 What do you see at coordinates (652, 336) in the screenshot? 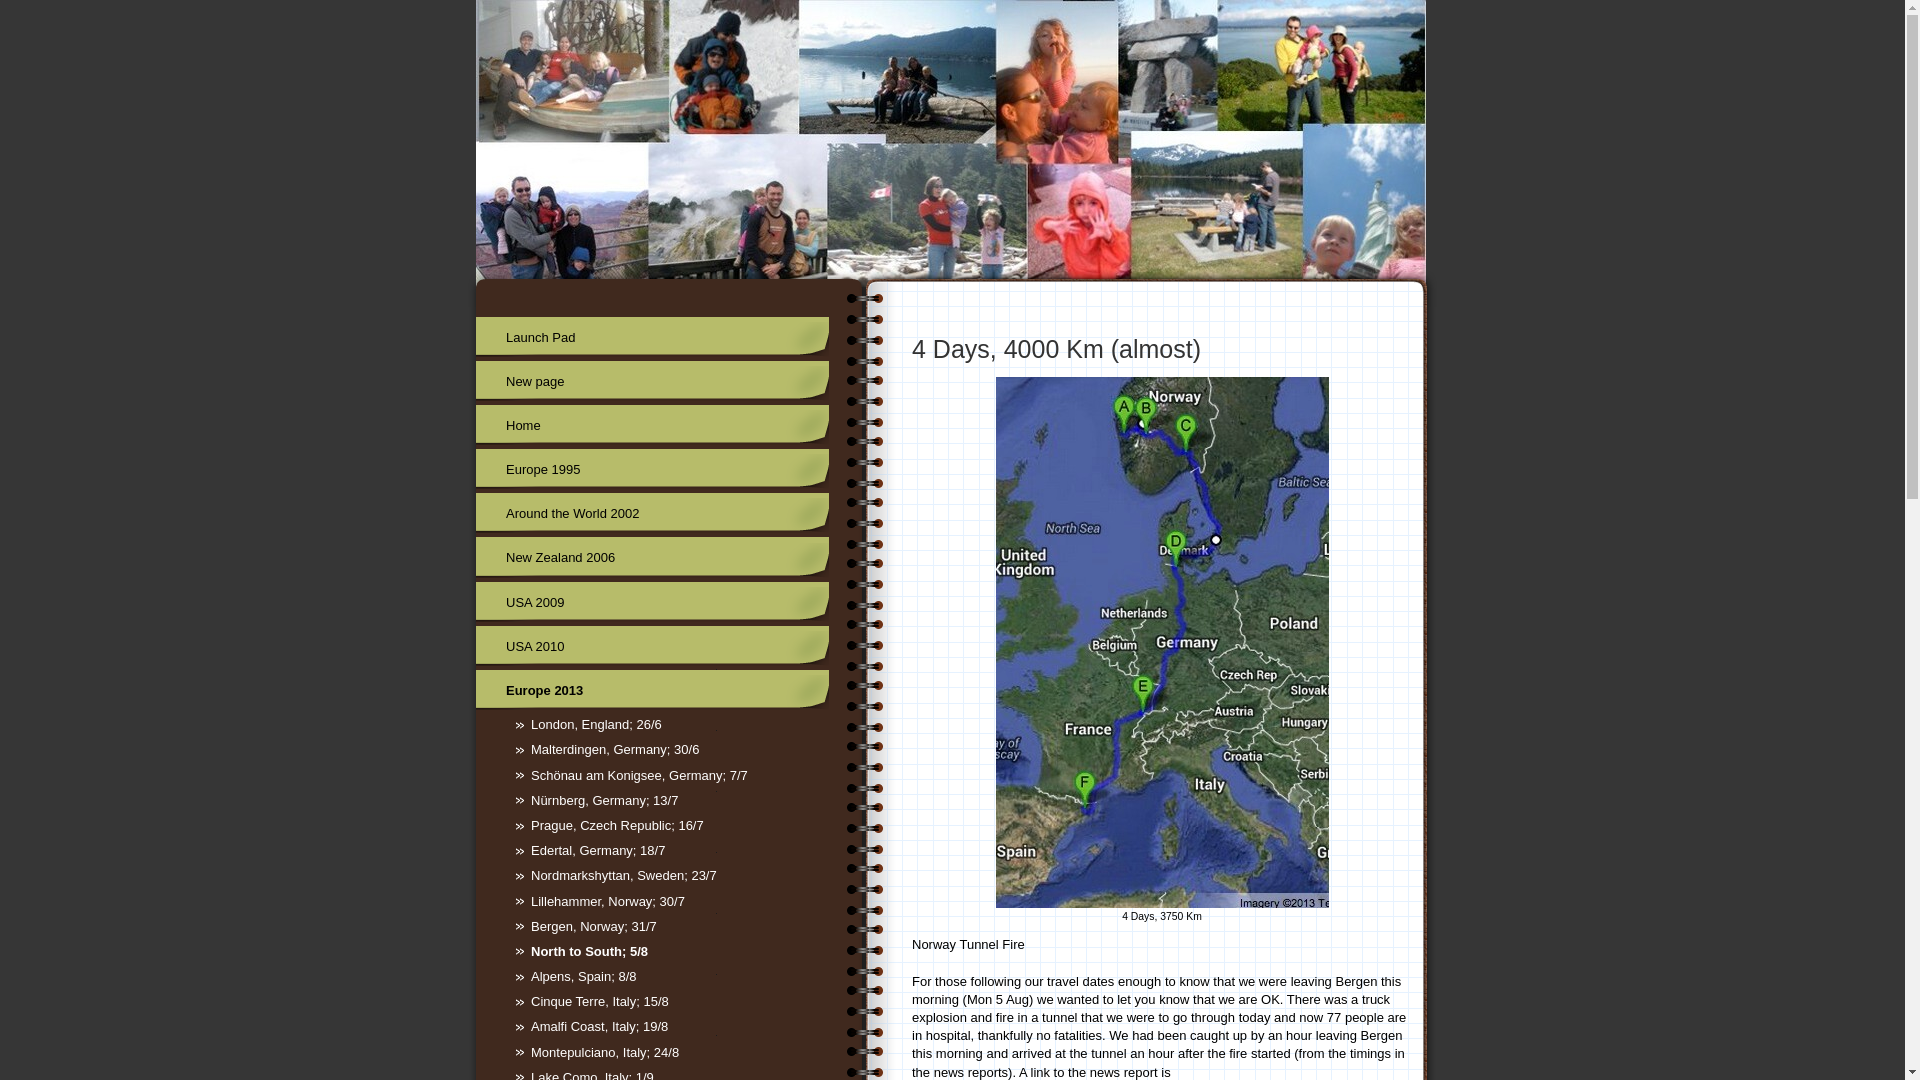
I see `Launch Pad` at bounding box center [652, 336].